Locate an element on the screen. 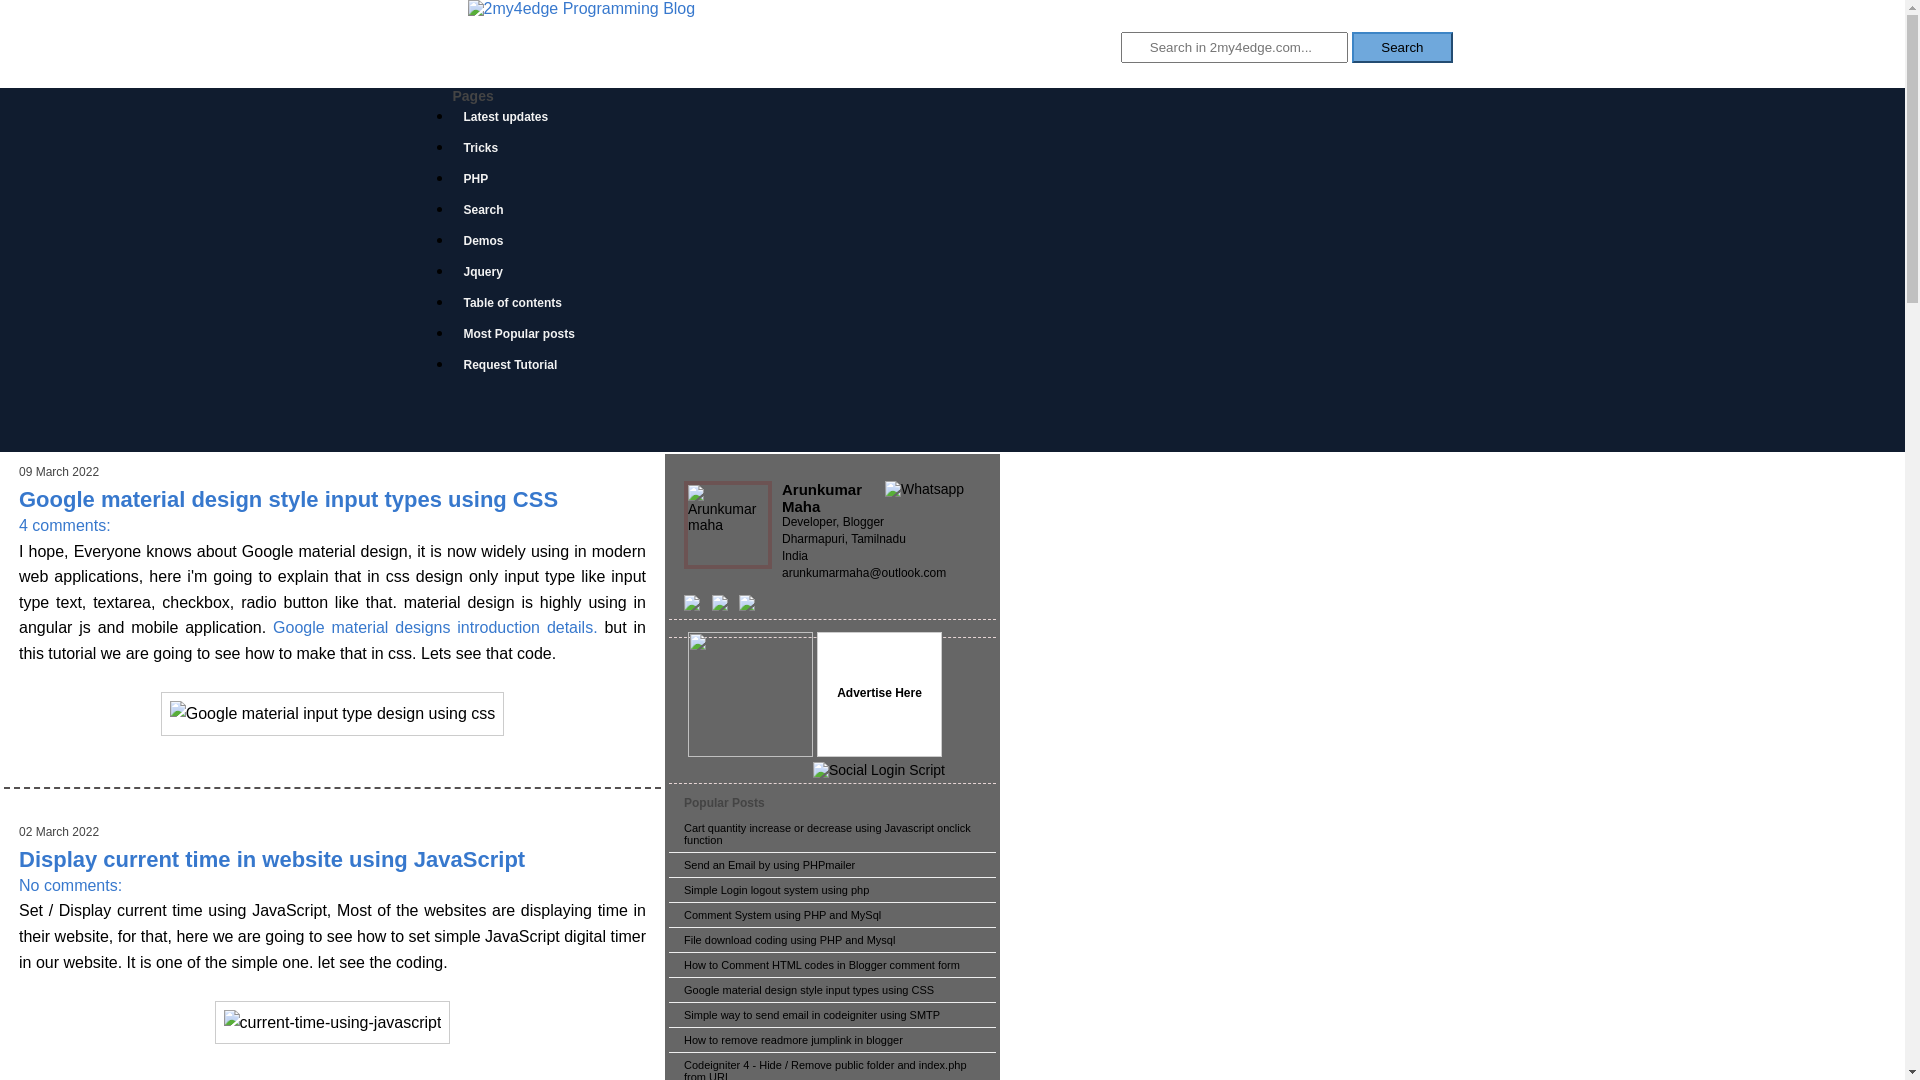 This screenshot has width=1920, height=1080. How to Comment HTML codes in Blogger comment form is located at coordinates (822, 965).